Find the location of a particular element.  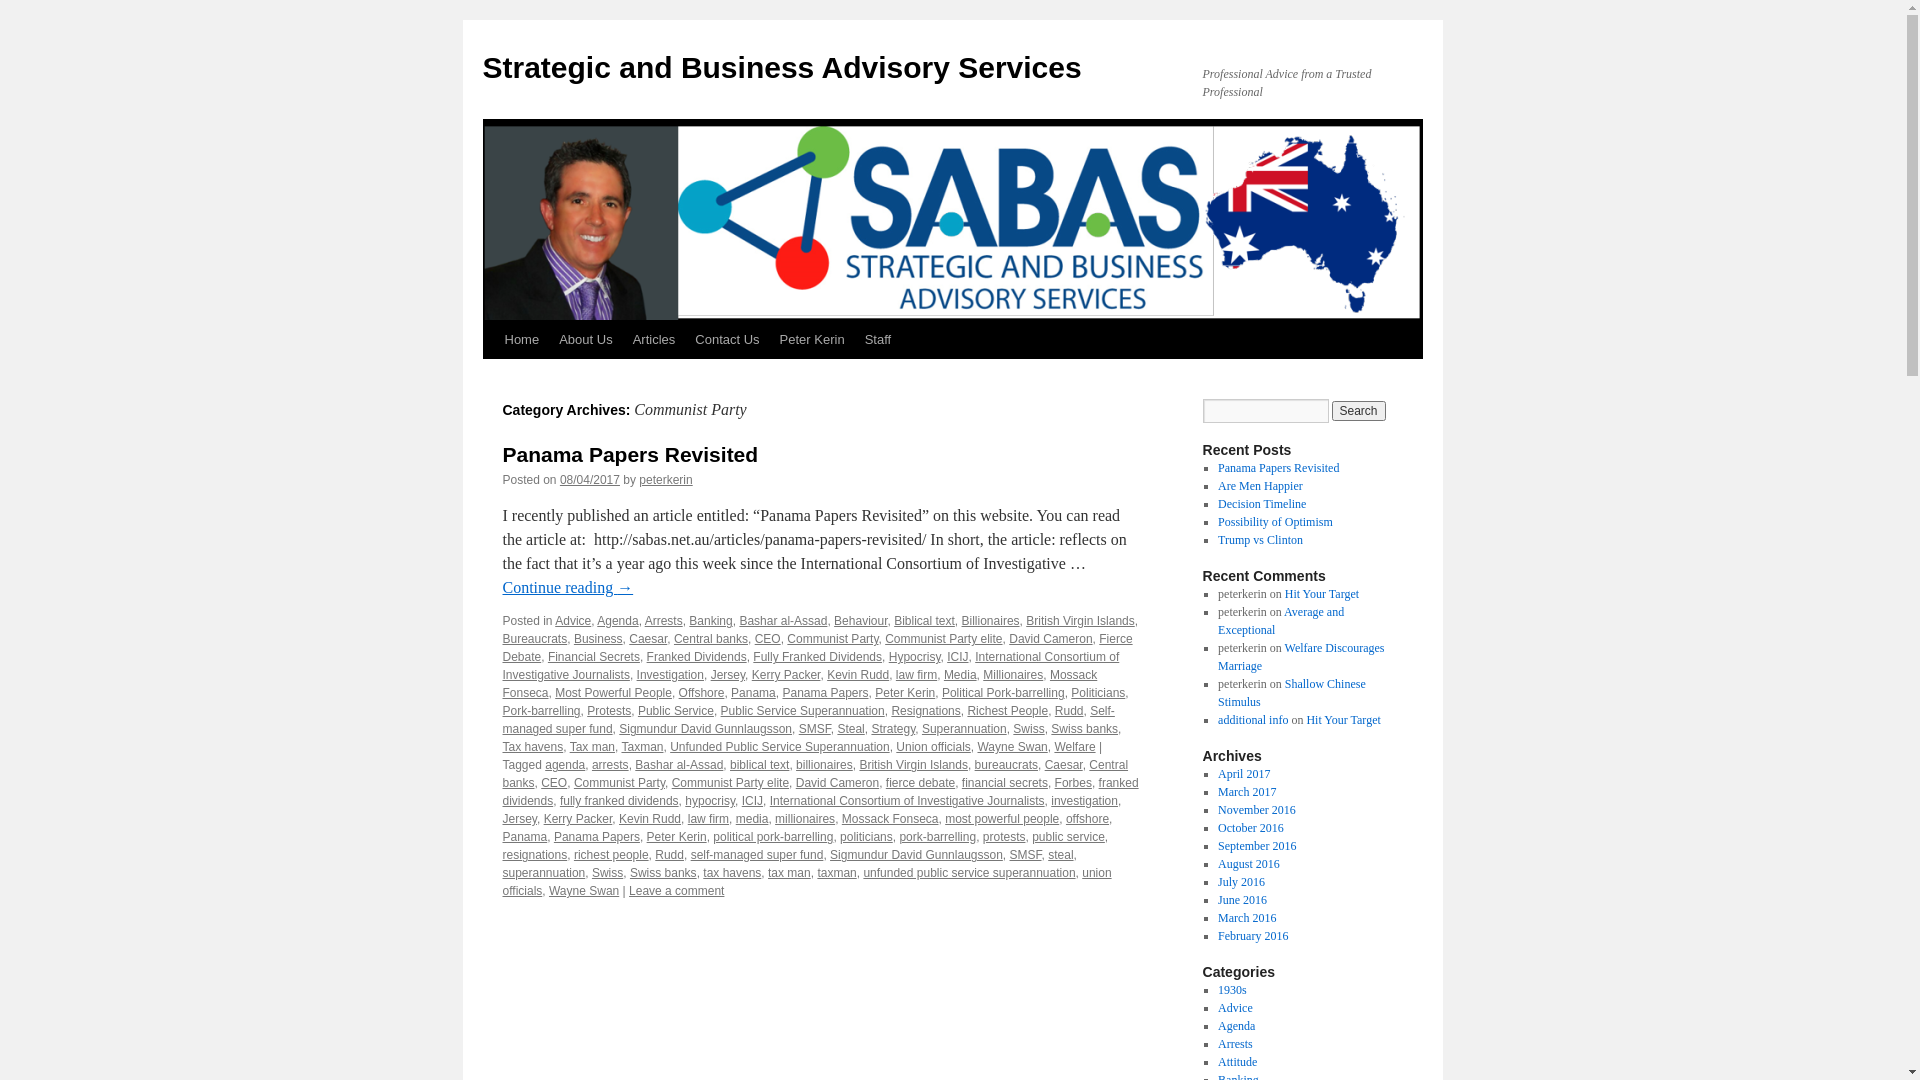

Home is located at coordinates (521, 340).